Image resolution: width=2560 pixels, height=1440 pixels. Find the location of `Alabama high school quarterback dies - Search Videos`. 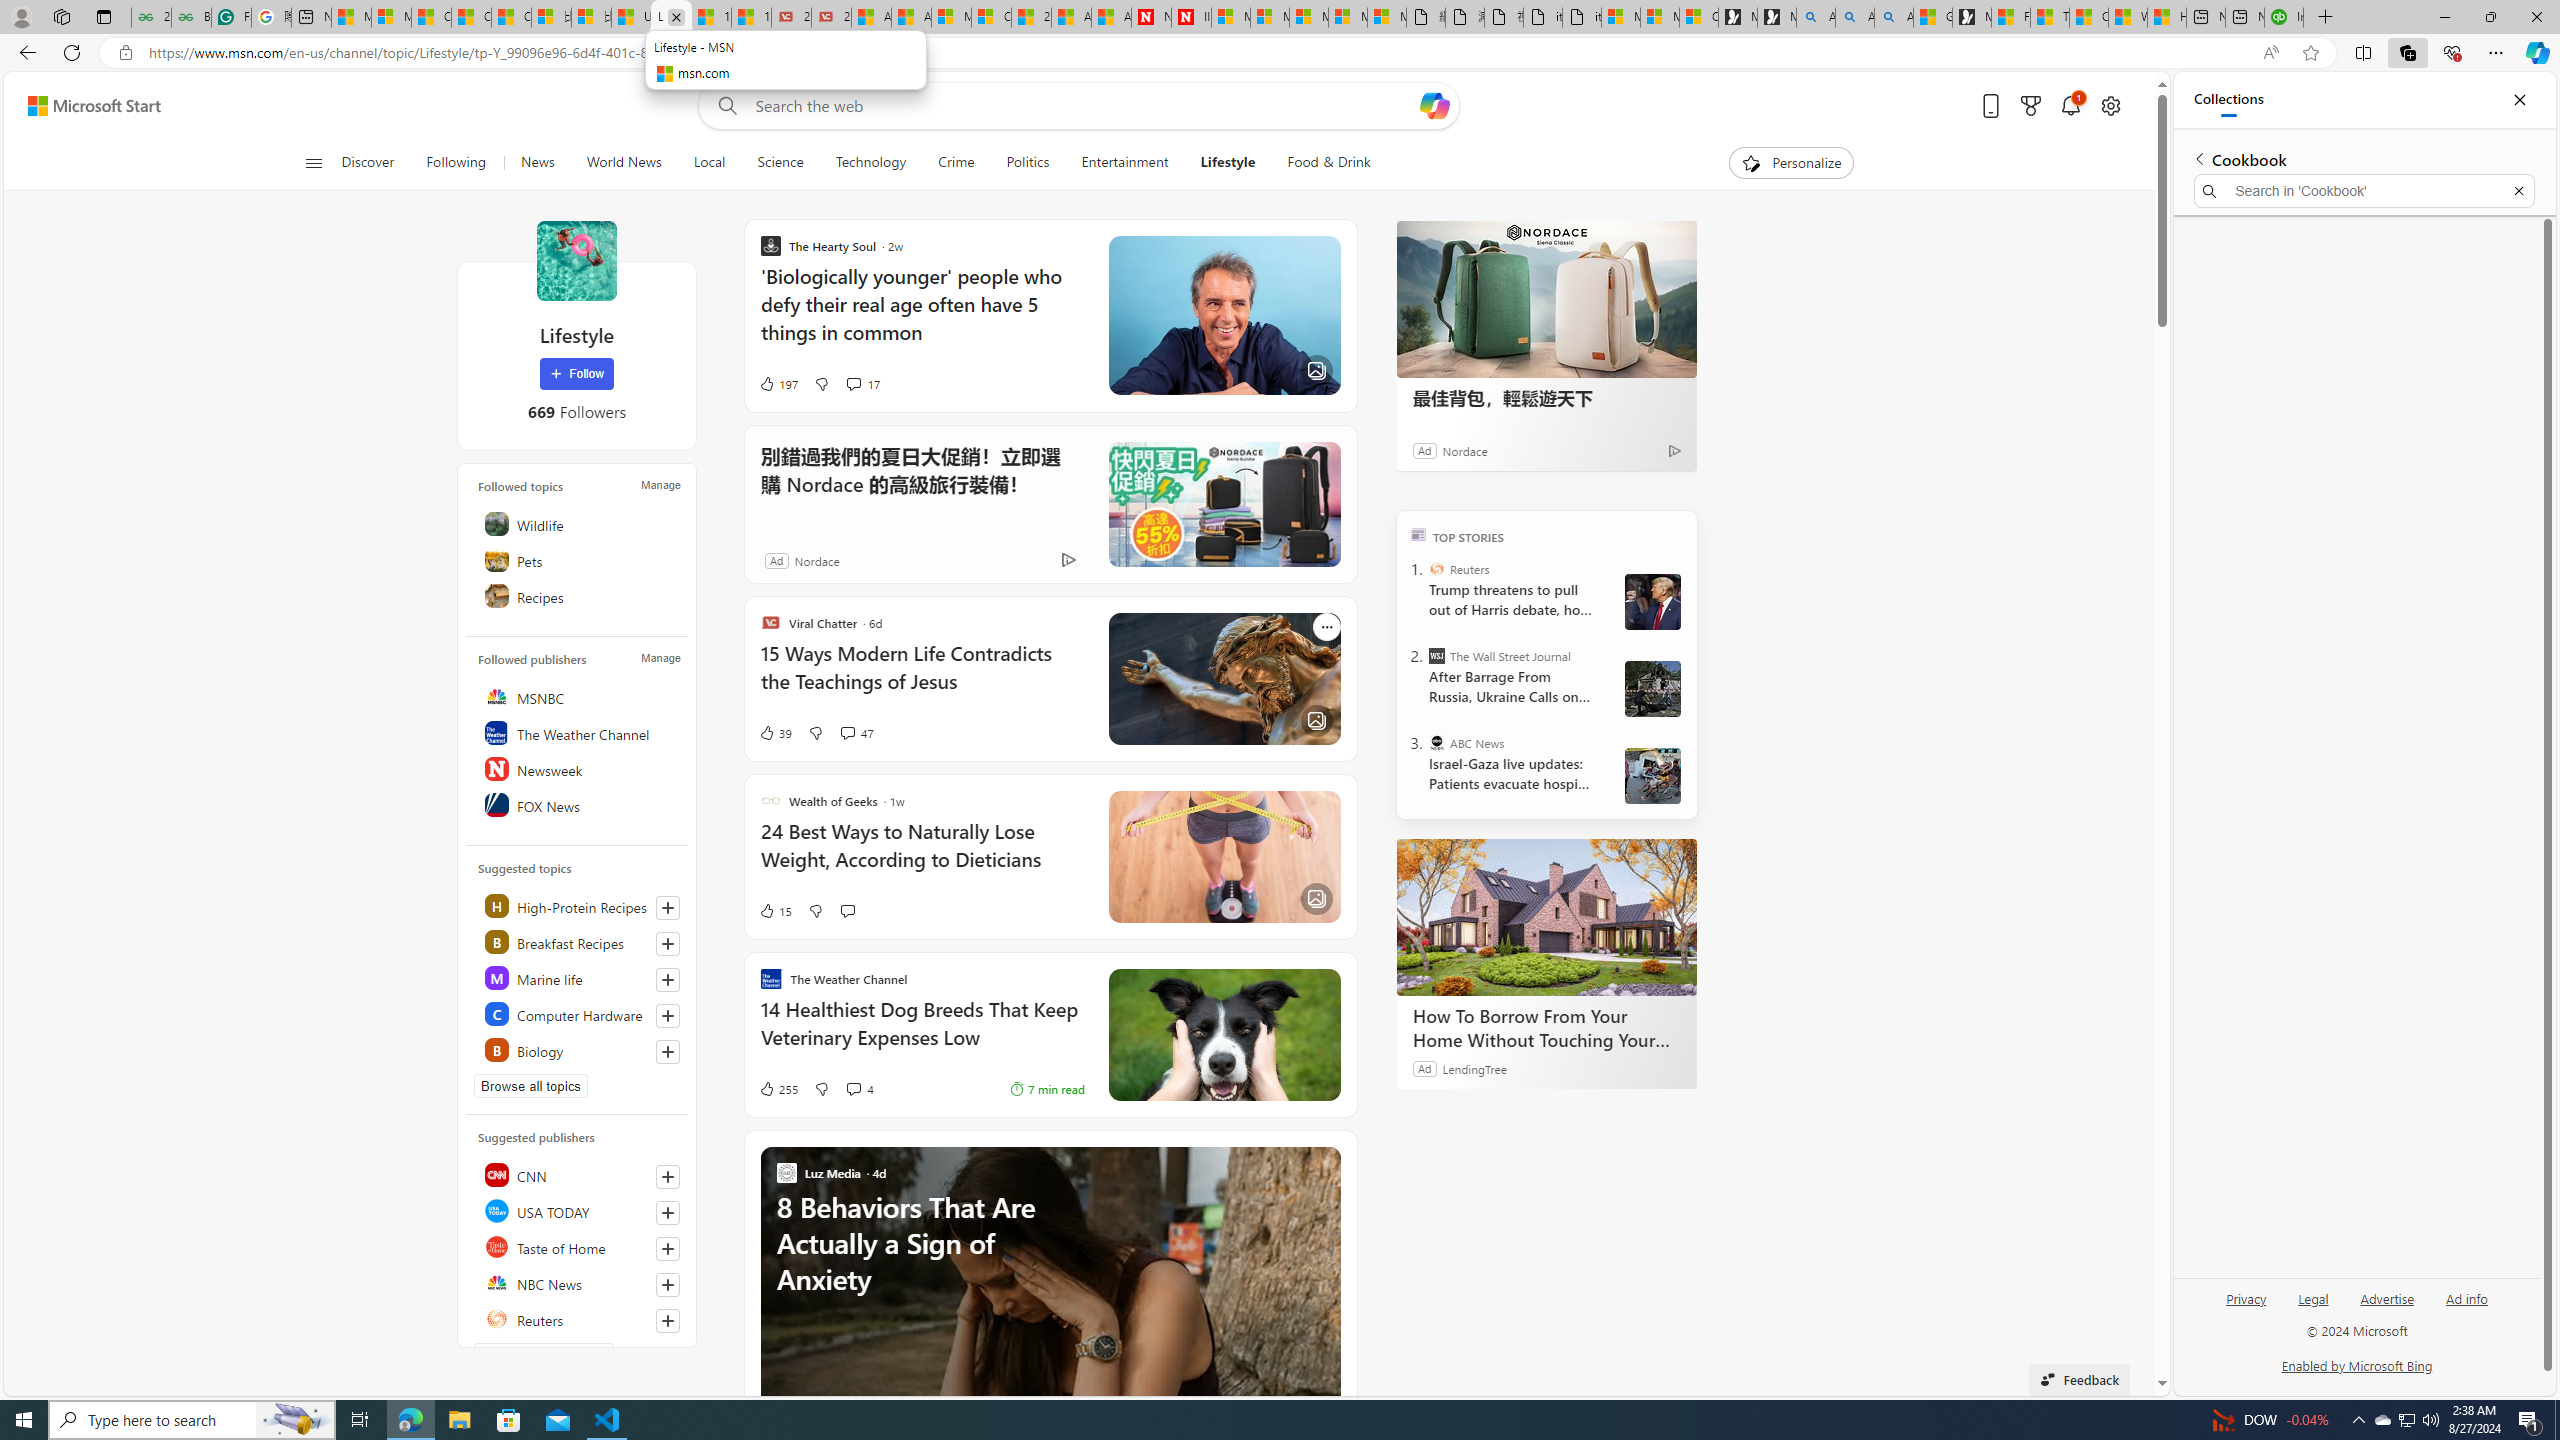

Alabama high school quarterback dies - Search Videos is located at coordinates (1894, 17).